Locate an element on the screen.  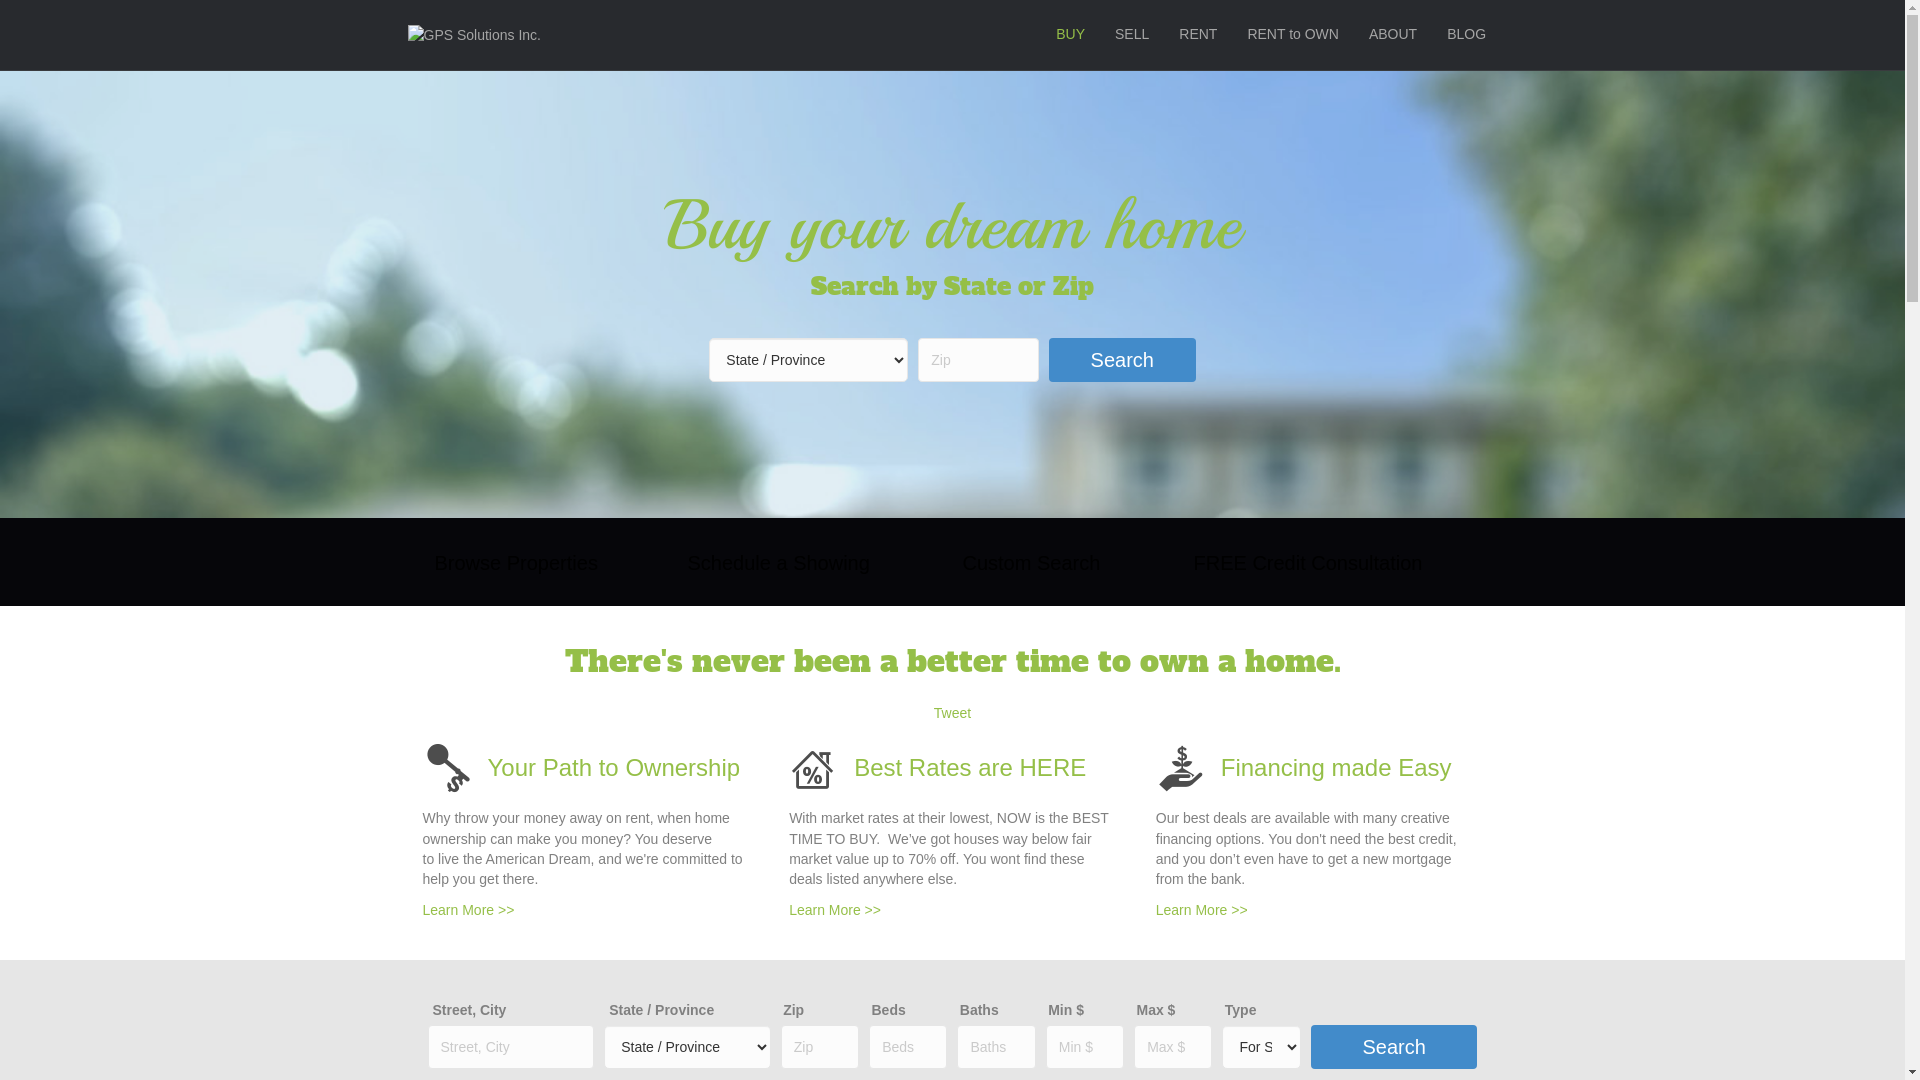
SELL is located at coordinates (1132, 35).